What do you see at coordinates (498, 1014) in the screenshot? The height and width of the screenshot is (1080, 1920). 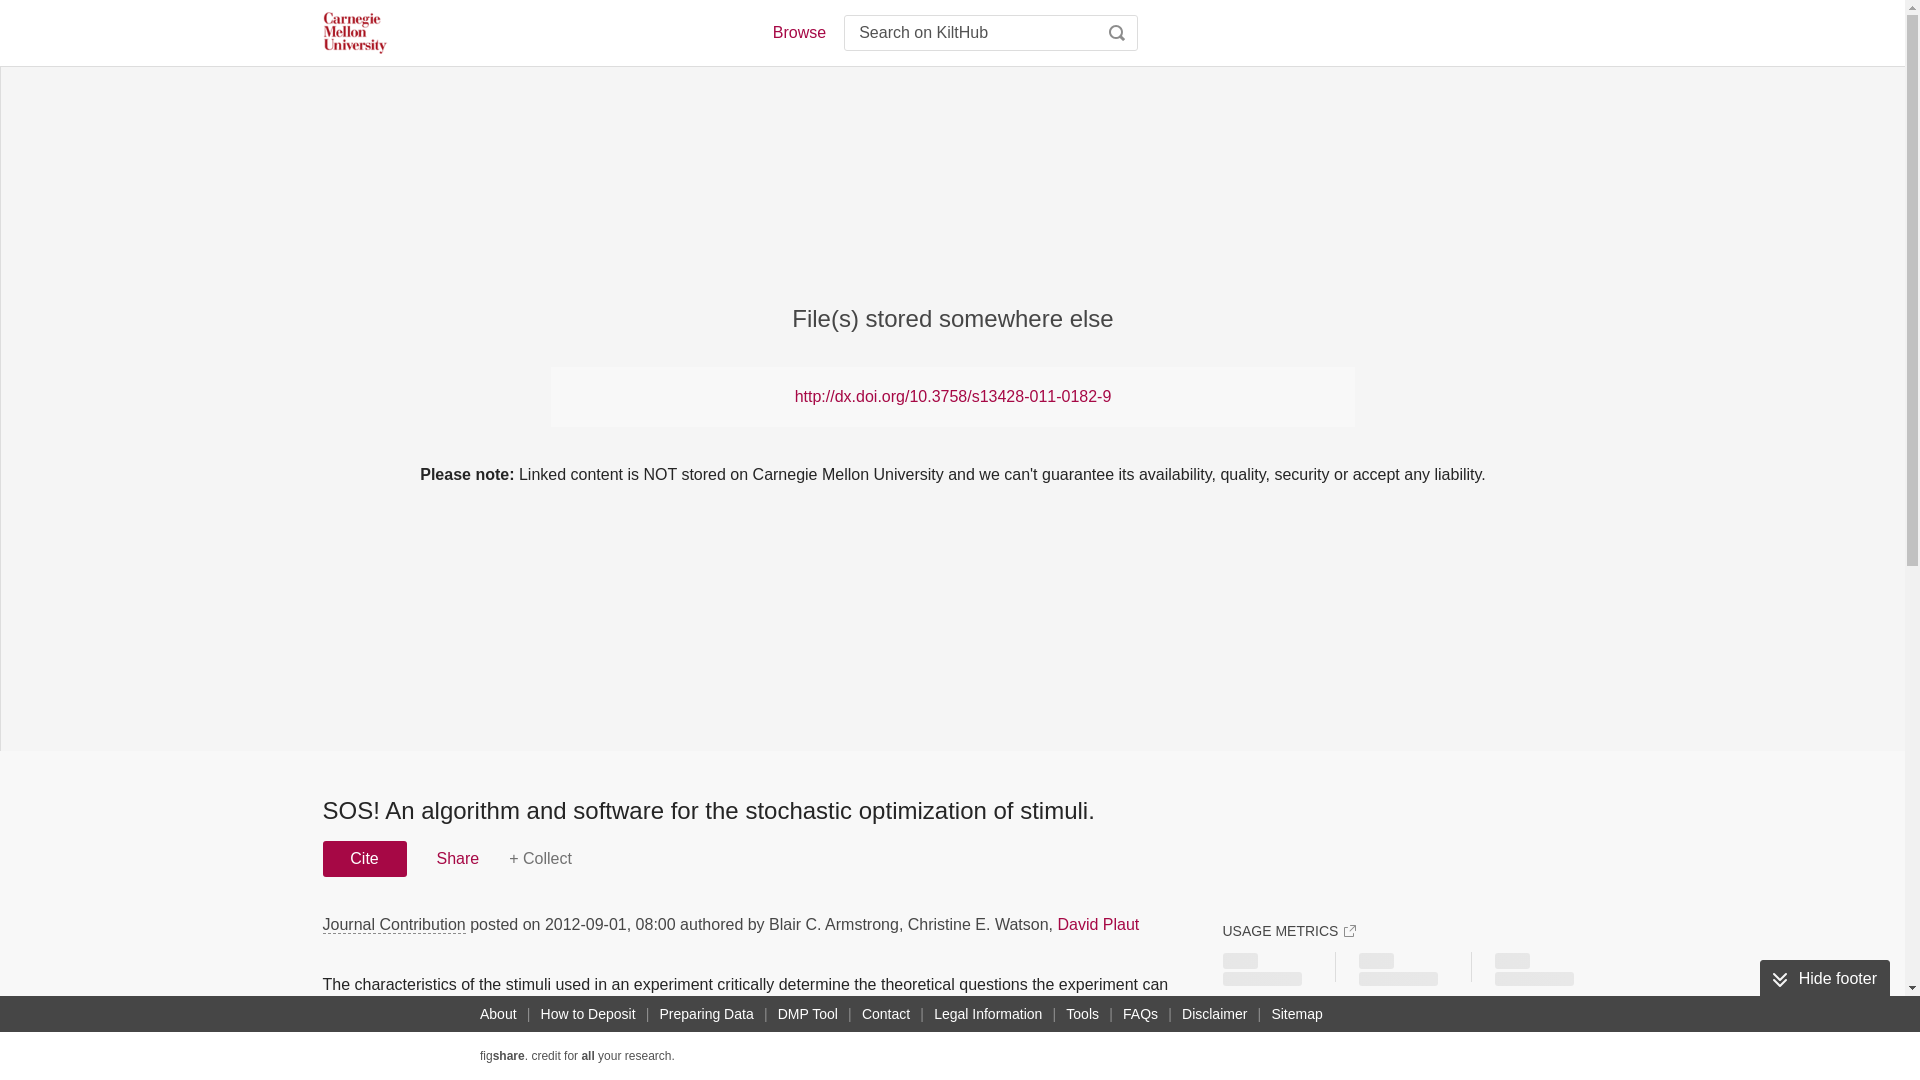 I see `About` at bounding box center [498, 1014].